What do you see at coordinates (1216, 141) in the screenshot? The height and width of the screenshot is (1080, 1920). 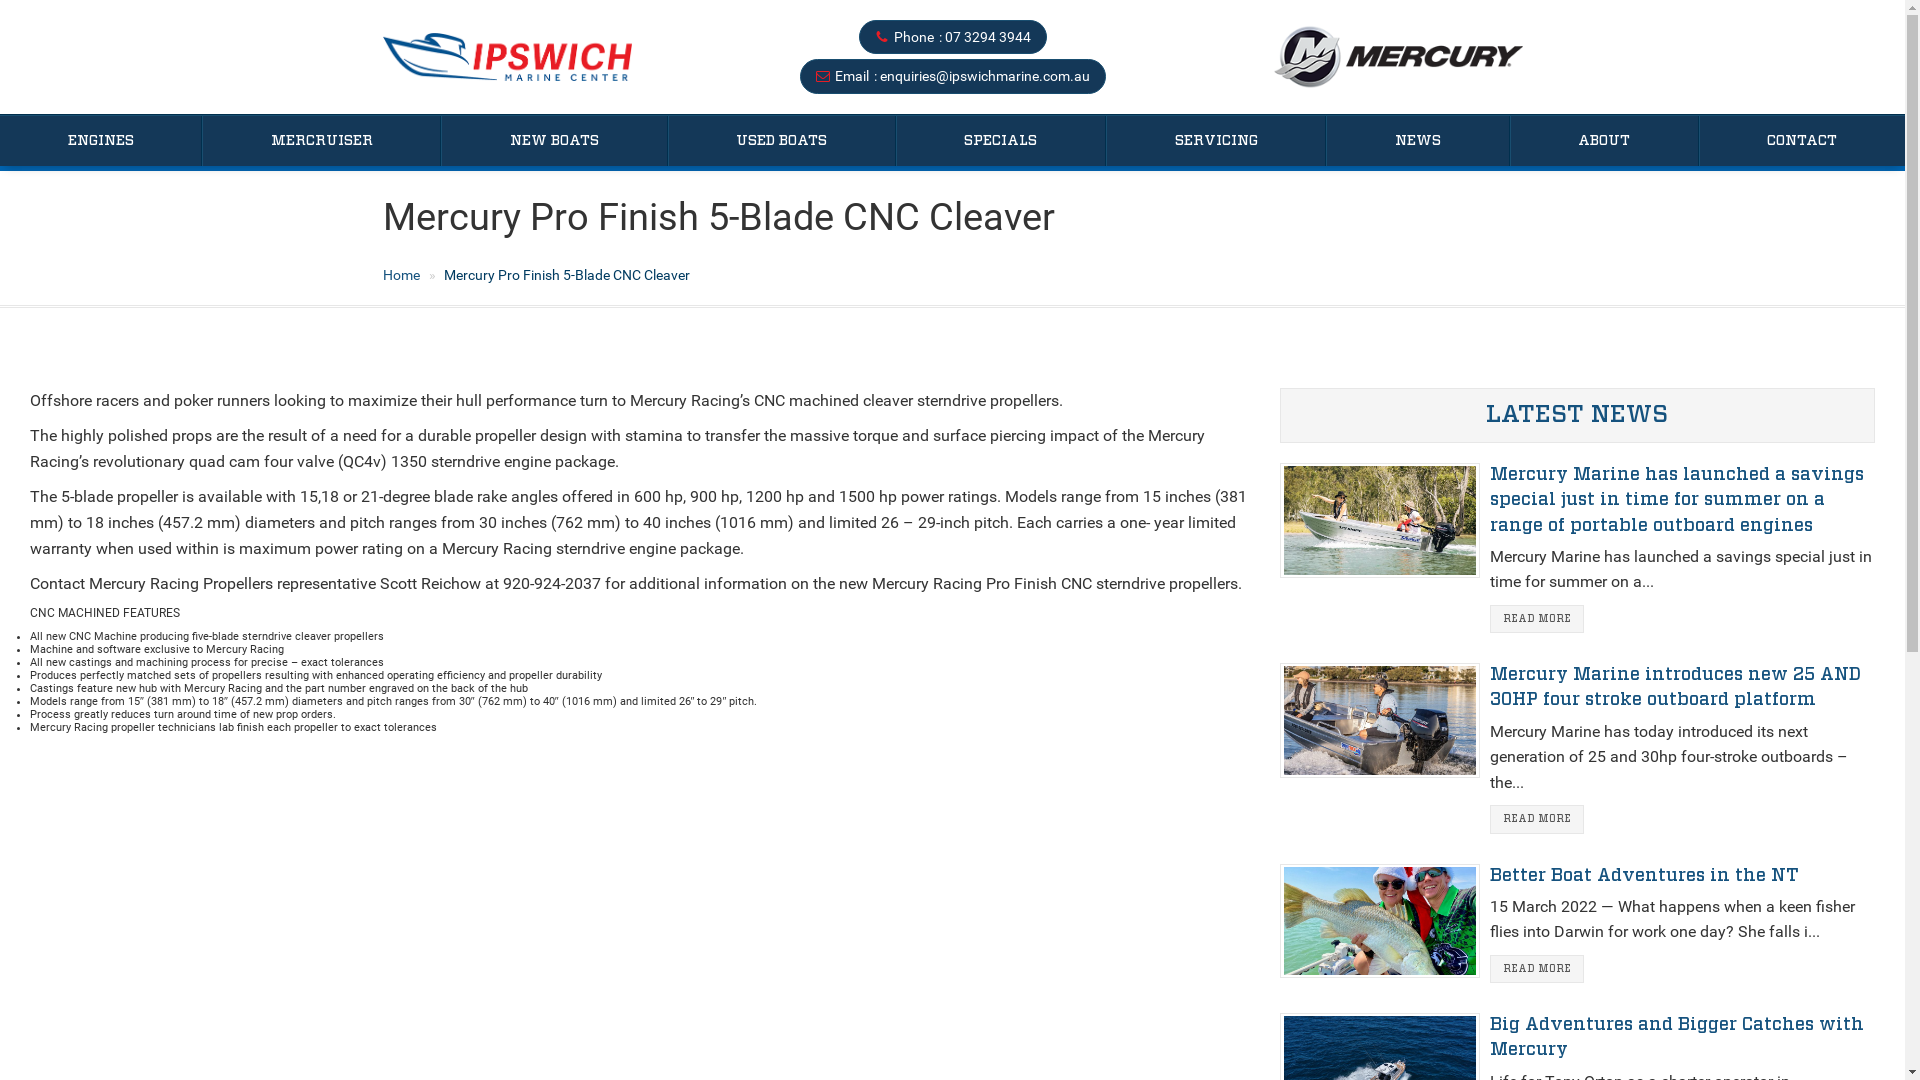 I see `SERVICING` at bounding box center [1216, 141].